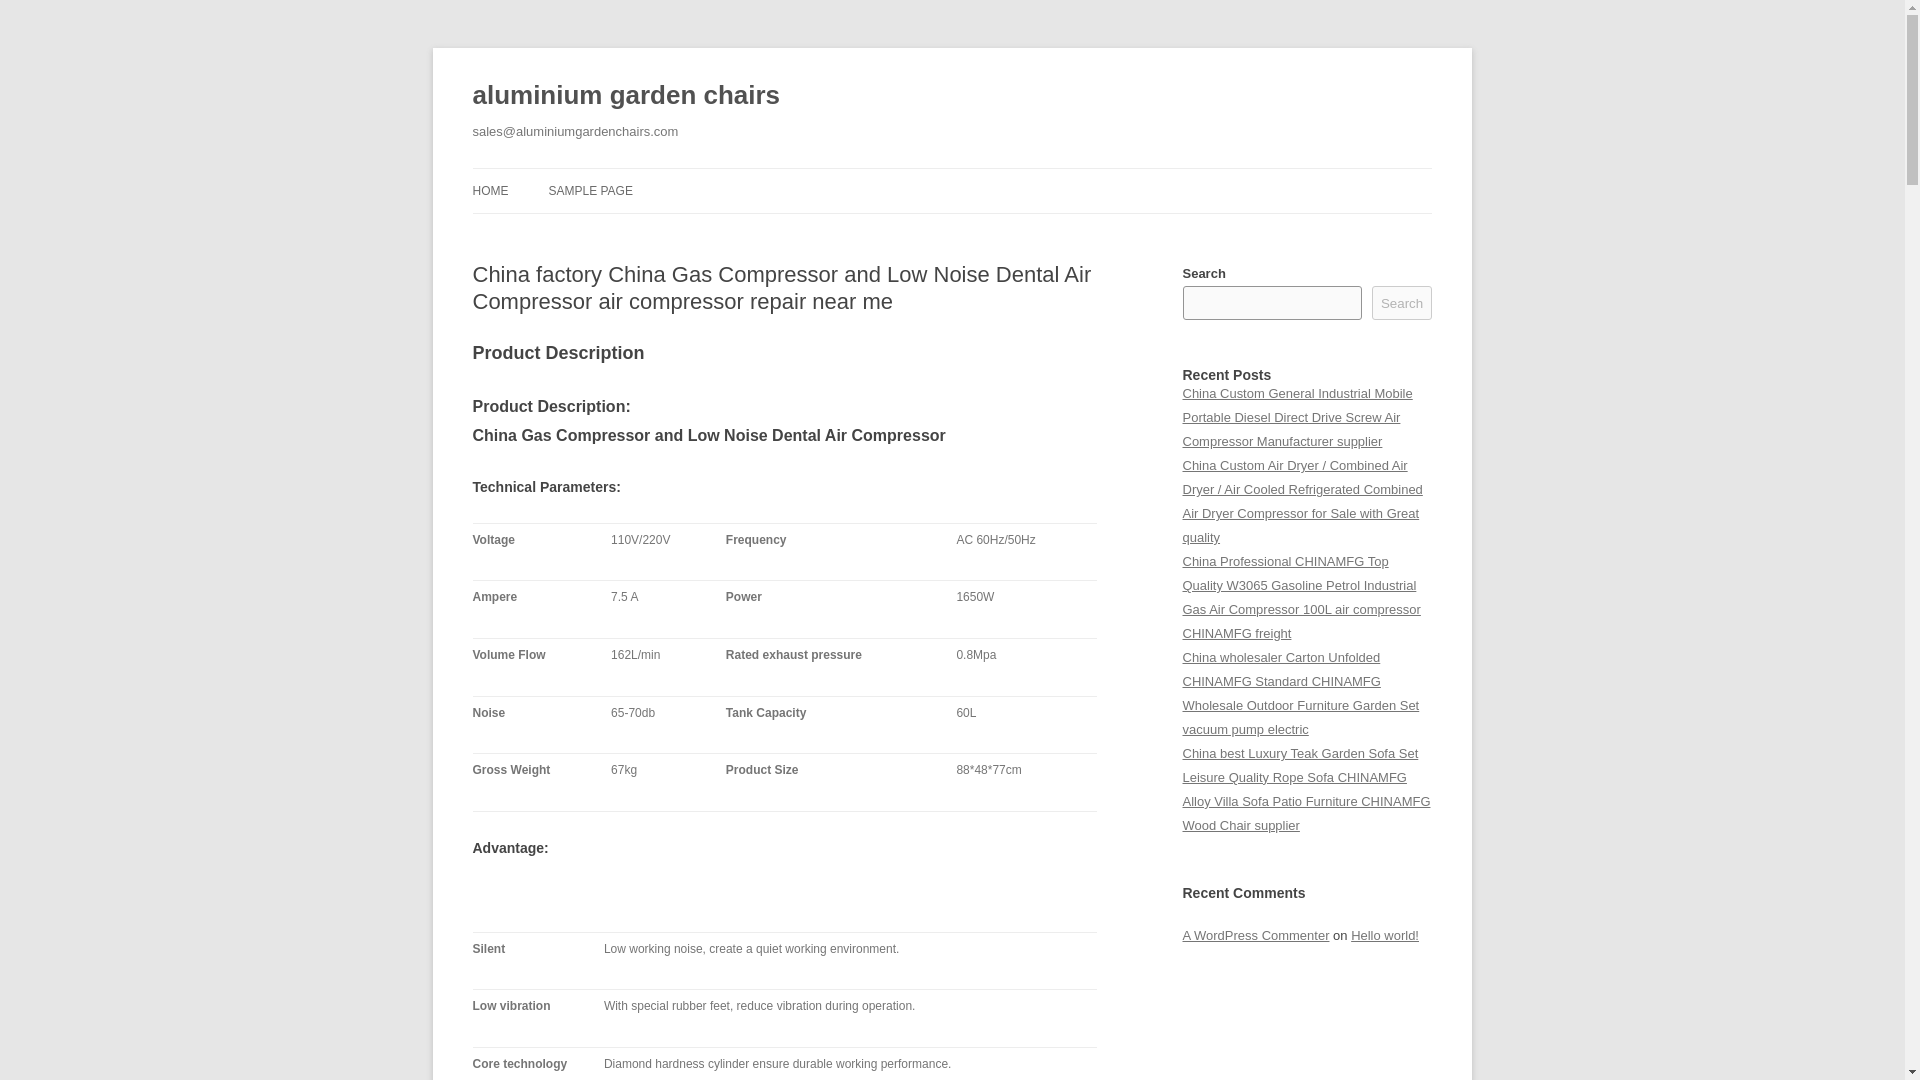 This screenshot has width=1920, height=1080. I want to click on A WordPress Commenter, so click(1255, 934).